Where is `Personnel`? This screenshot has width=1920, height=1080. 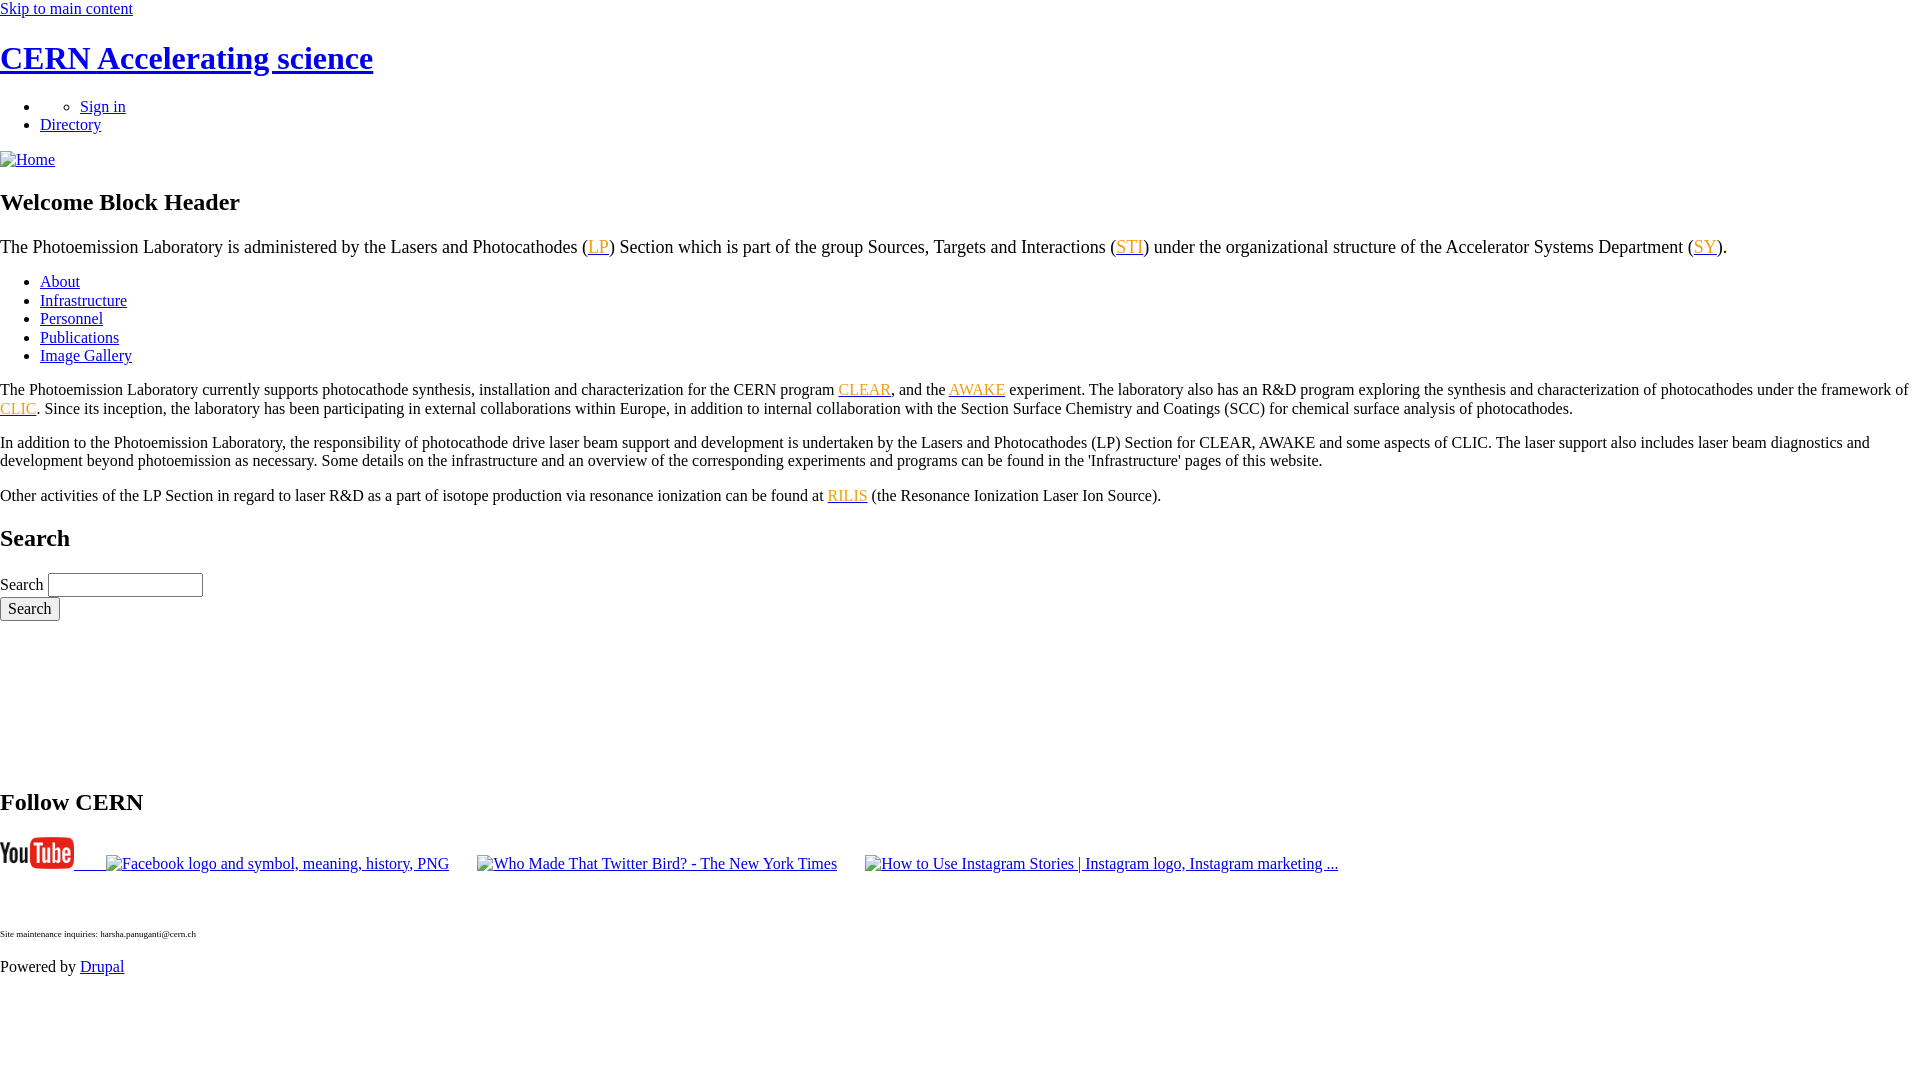 Personnel is located at coordinates (72, 318).